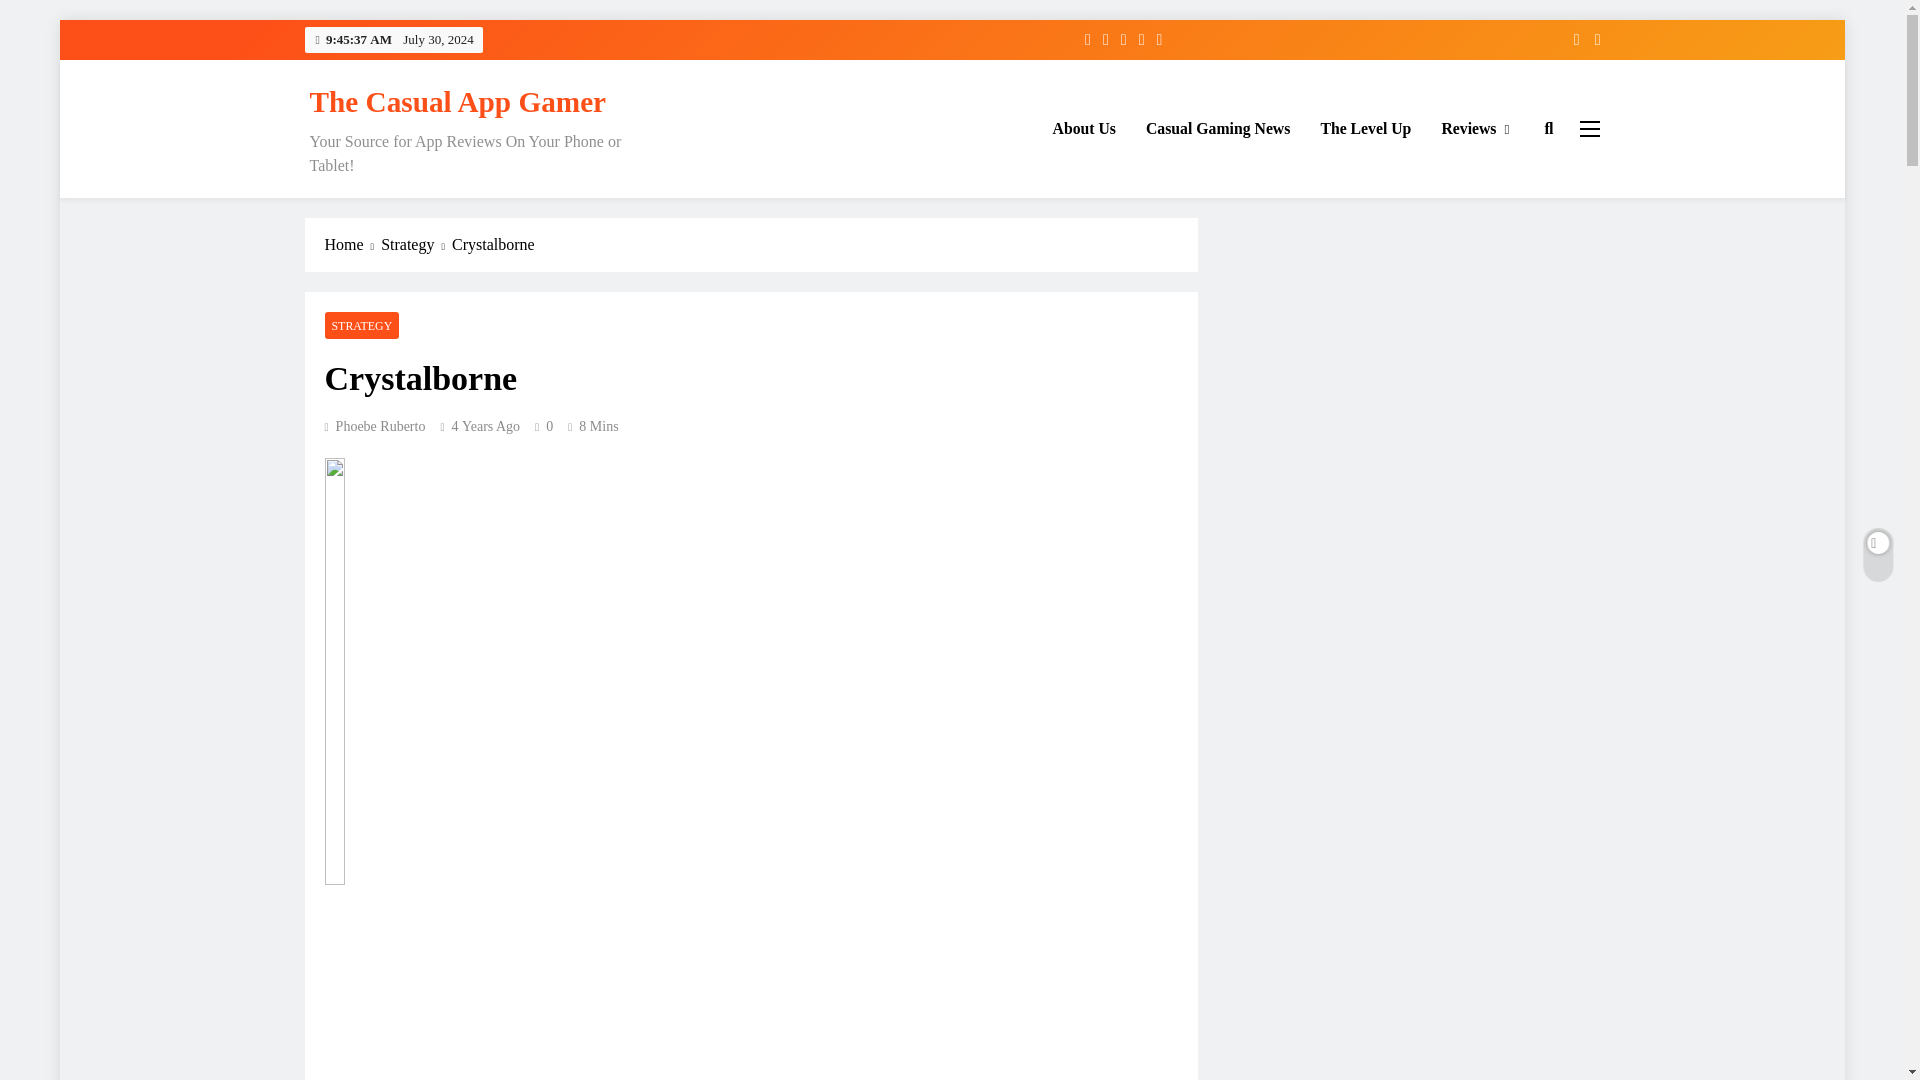 This screenshot has height=1080, width=1920. I want to click on About Us, so click(1084, 128).